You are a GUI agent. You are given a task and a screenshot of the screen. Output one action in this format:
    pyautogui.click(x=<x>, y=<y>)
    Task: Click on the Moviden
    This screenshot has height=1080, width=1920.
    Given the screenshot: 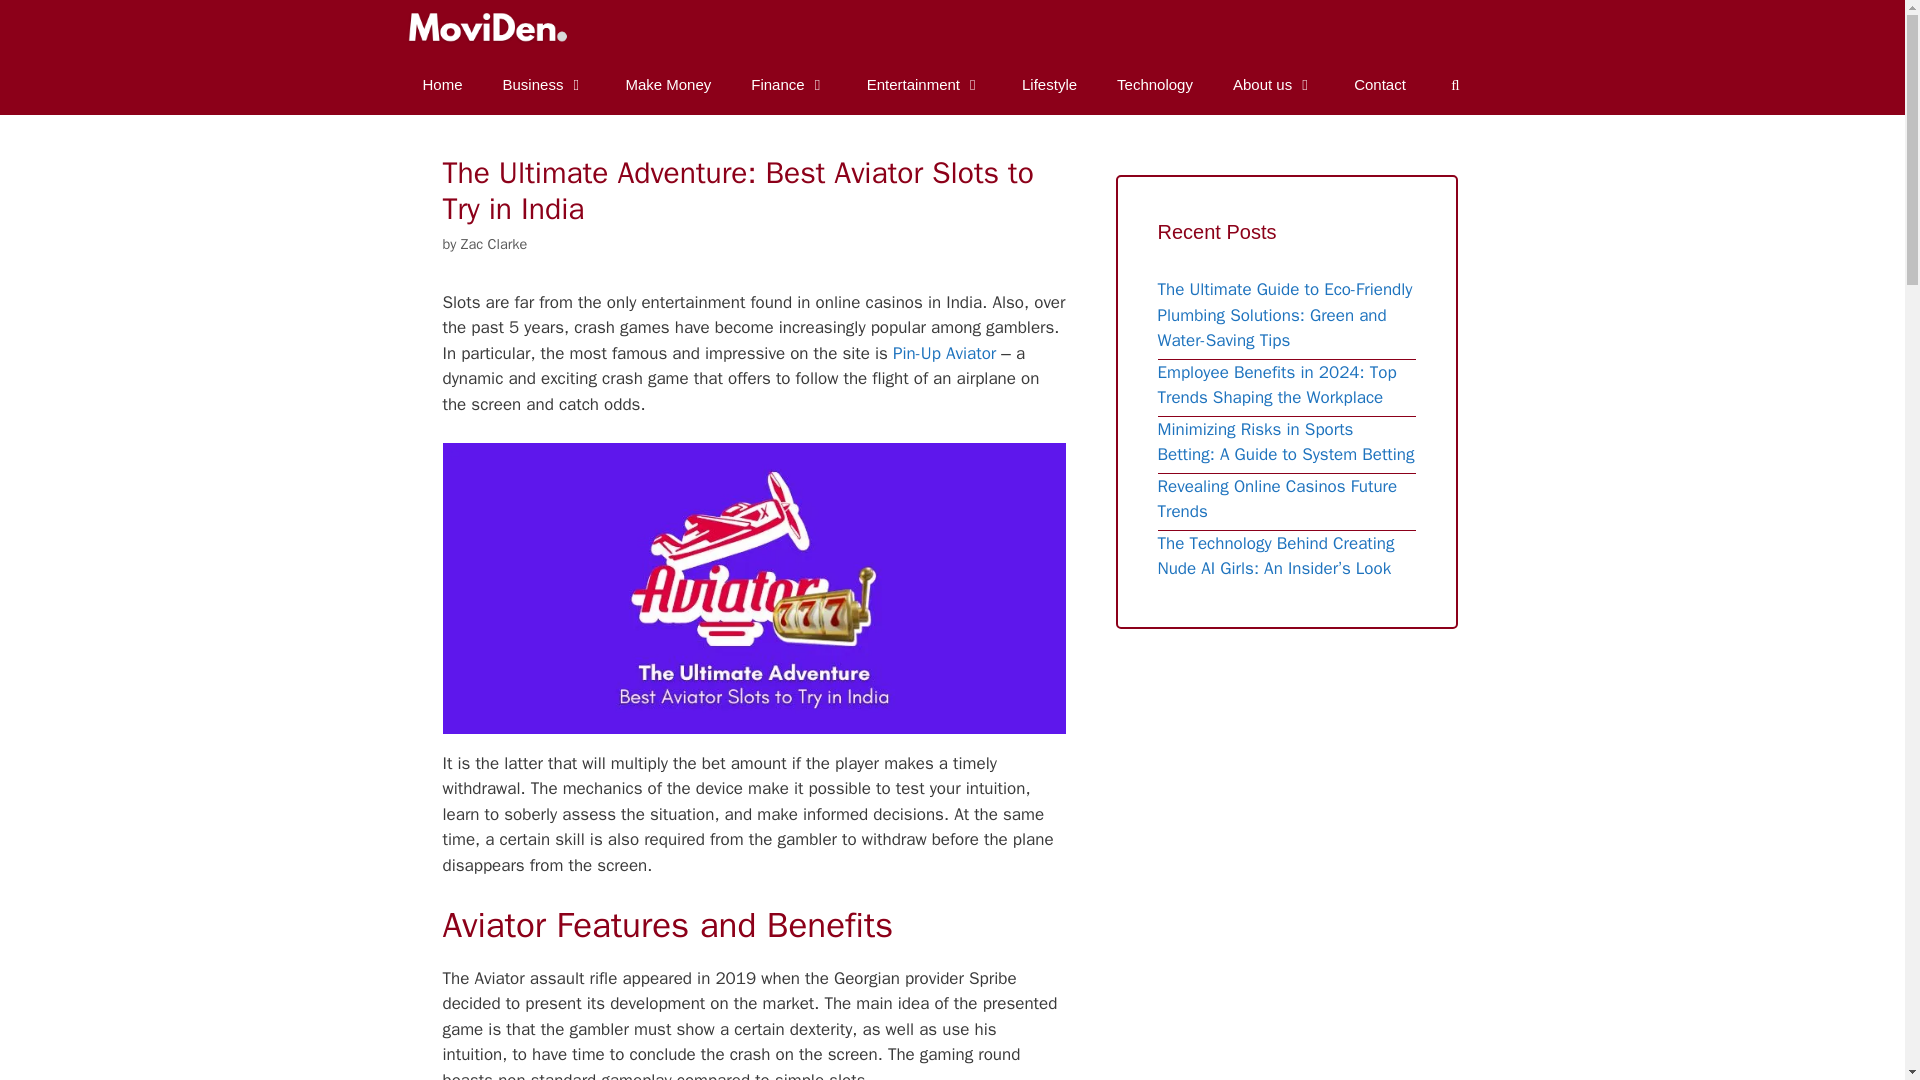 What is the action you would take?
    pyautogui.click(x=490, y=28)
    